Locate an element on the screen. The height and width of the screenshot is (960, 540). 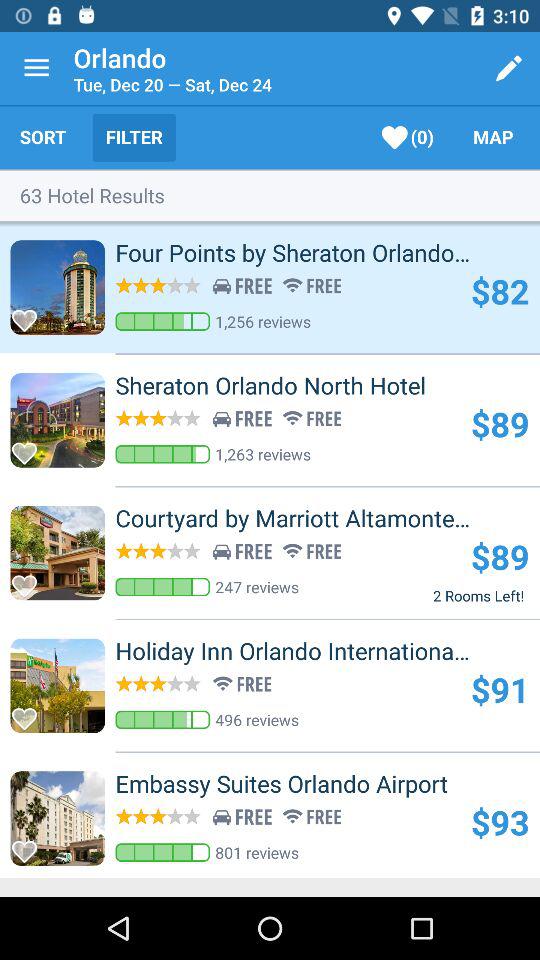
select the icon next to 247 reviews item is located at coordinates (478, 595).